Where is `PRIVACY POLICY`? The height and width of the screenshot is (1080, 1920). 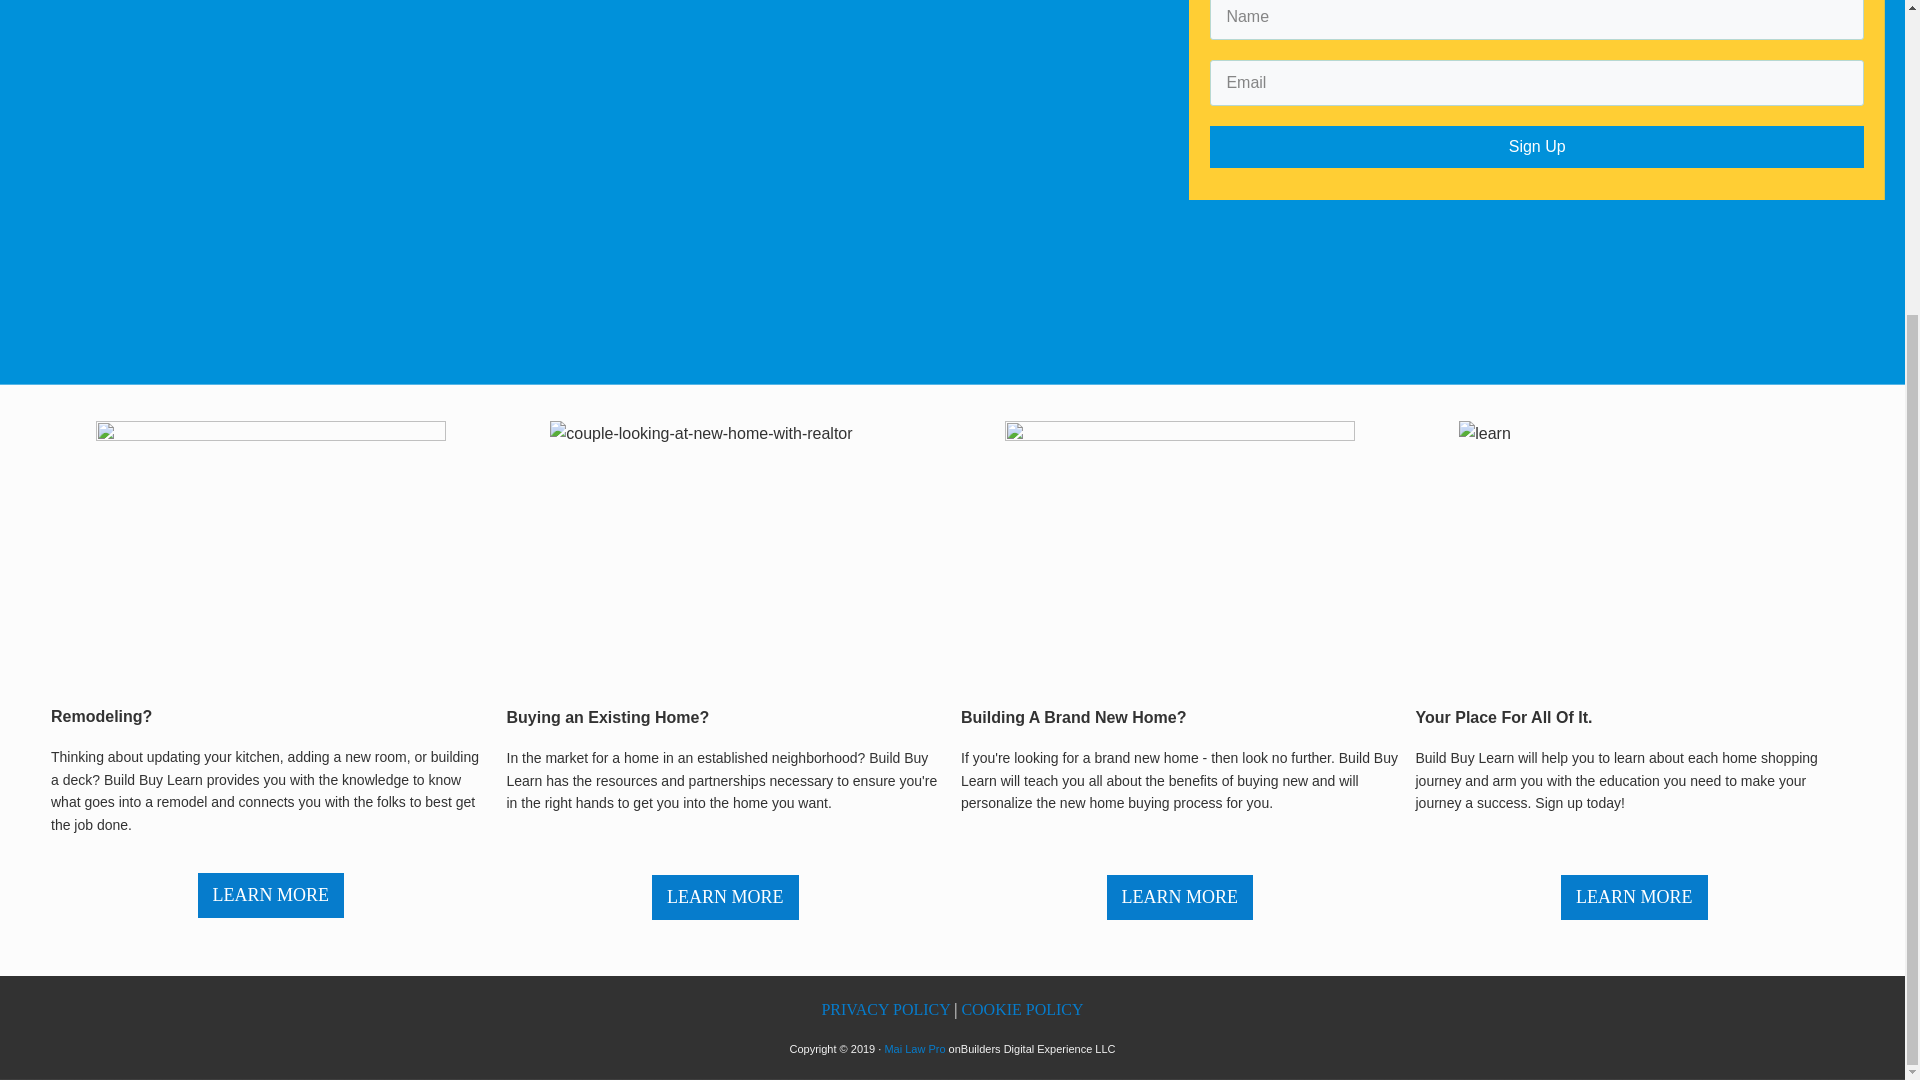 PRIVACY POLICY is located at coordinates (886, 1010).